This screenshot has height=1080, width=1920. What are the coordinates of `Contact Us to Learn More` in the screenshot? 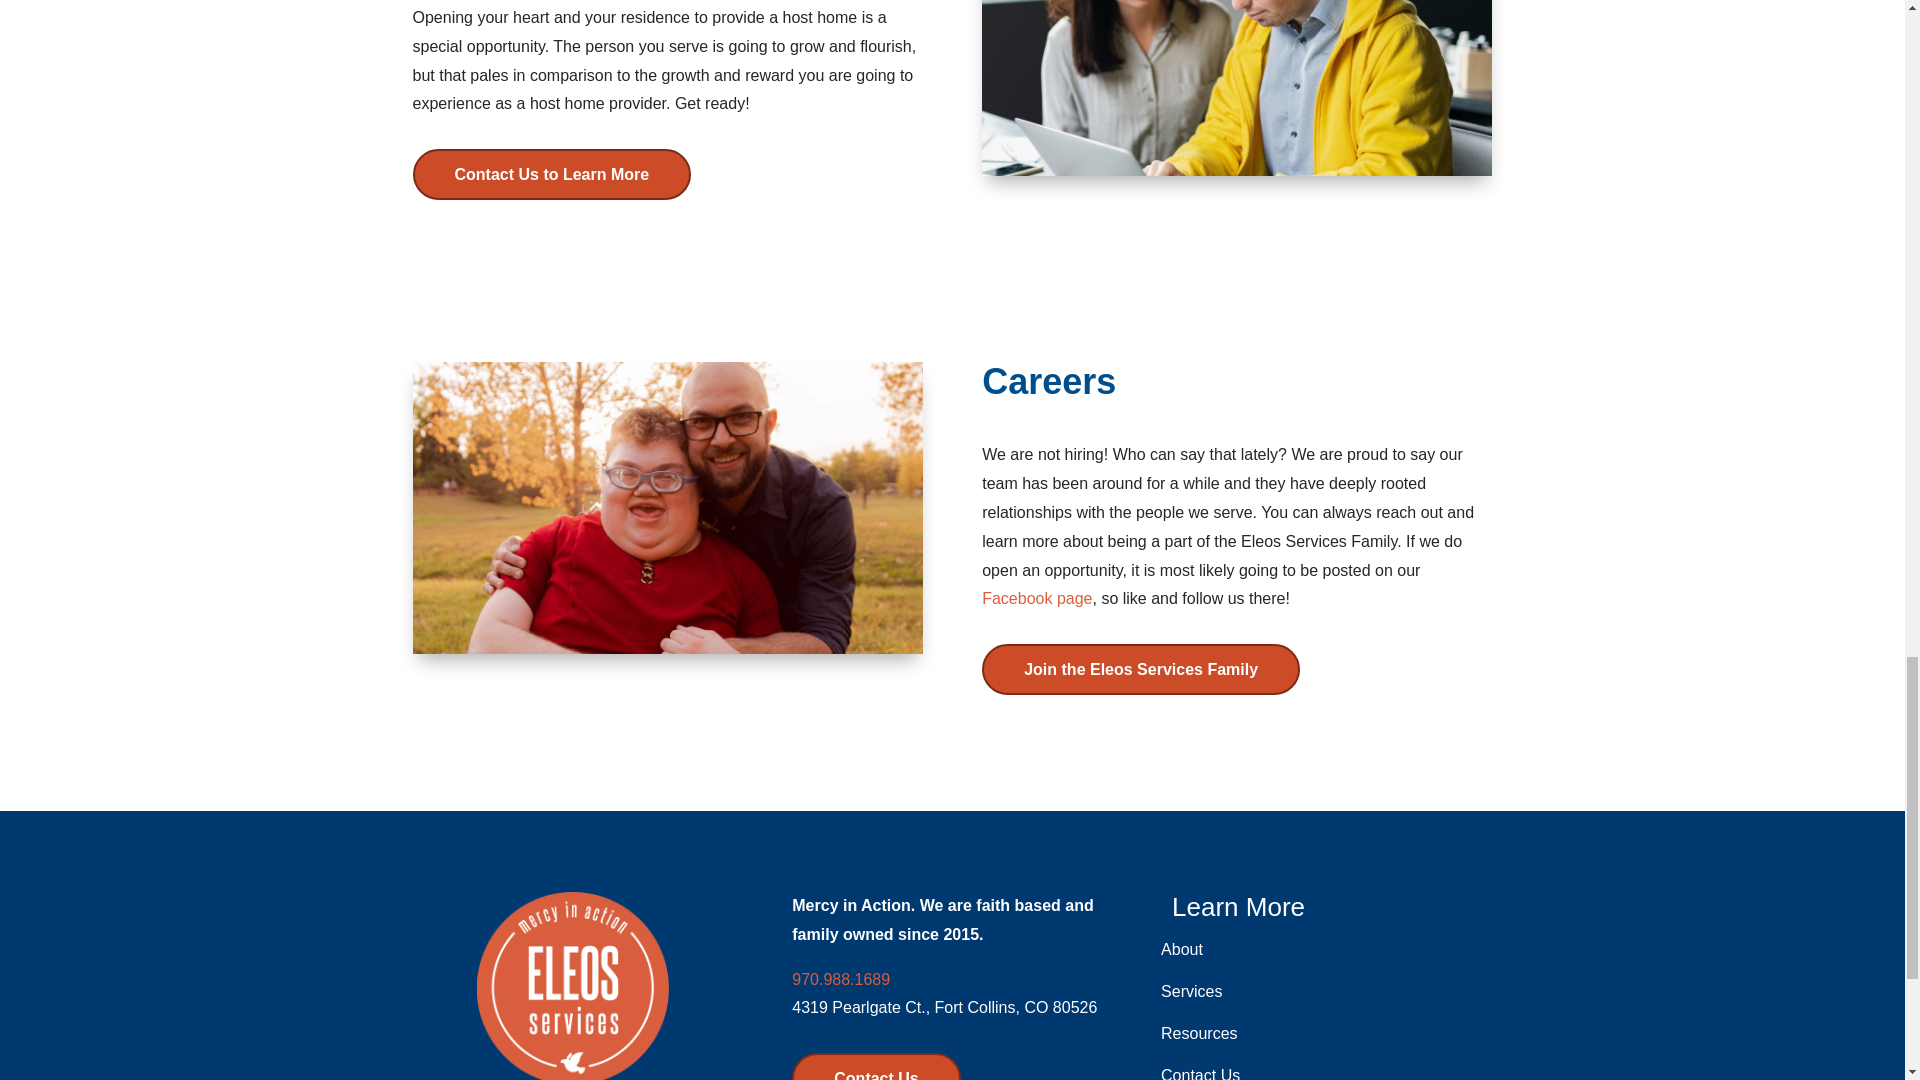 It's located at (552, 174).